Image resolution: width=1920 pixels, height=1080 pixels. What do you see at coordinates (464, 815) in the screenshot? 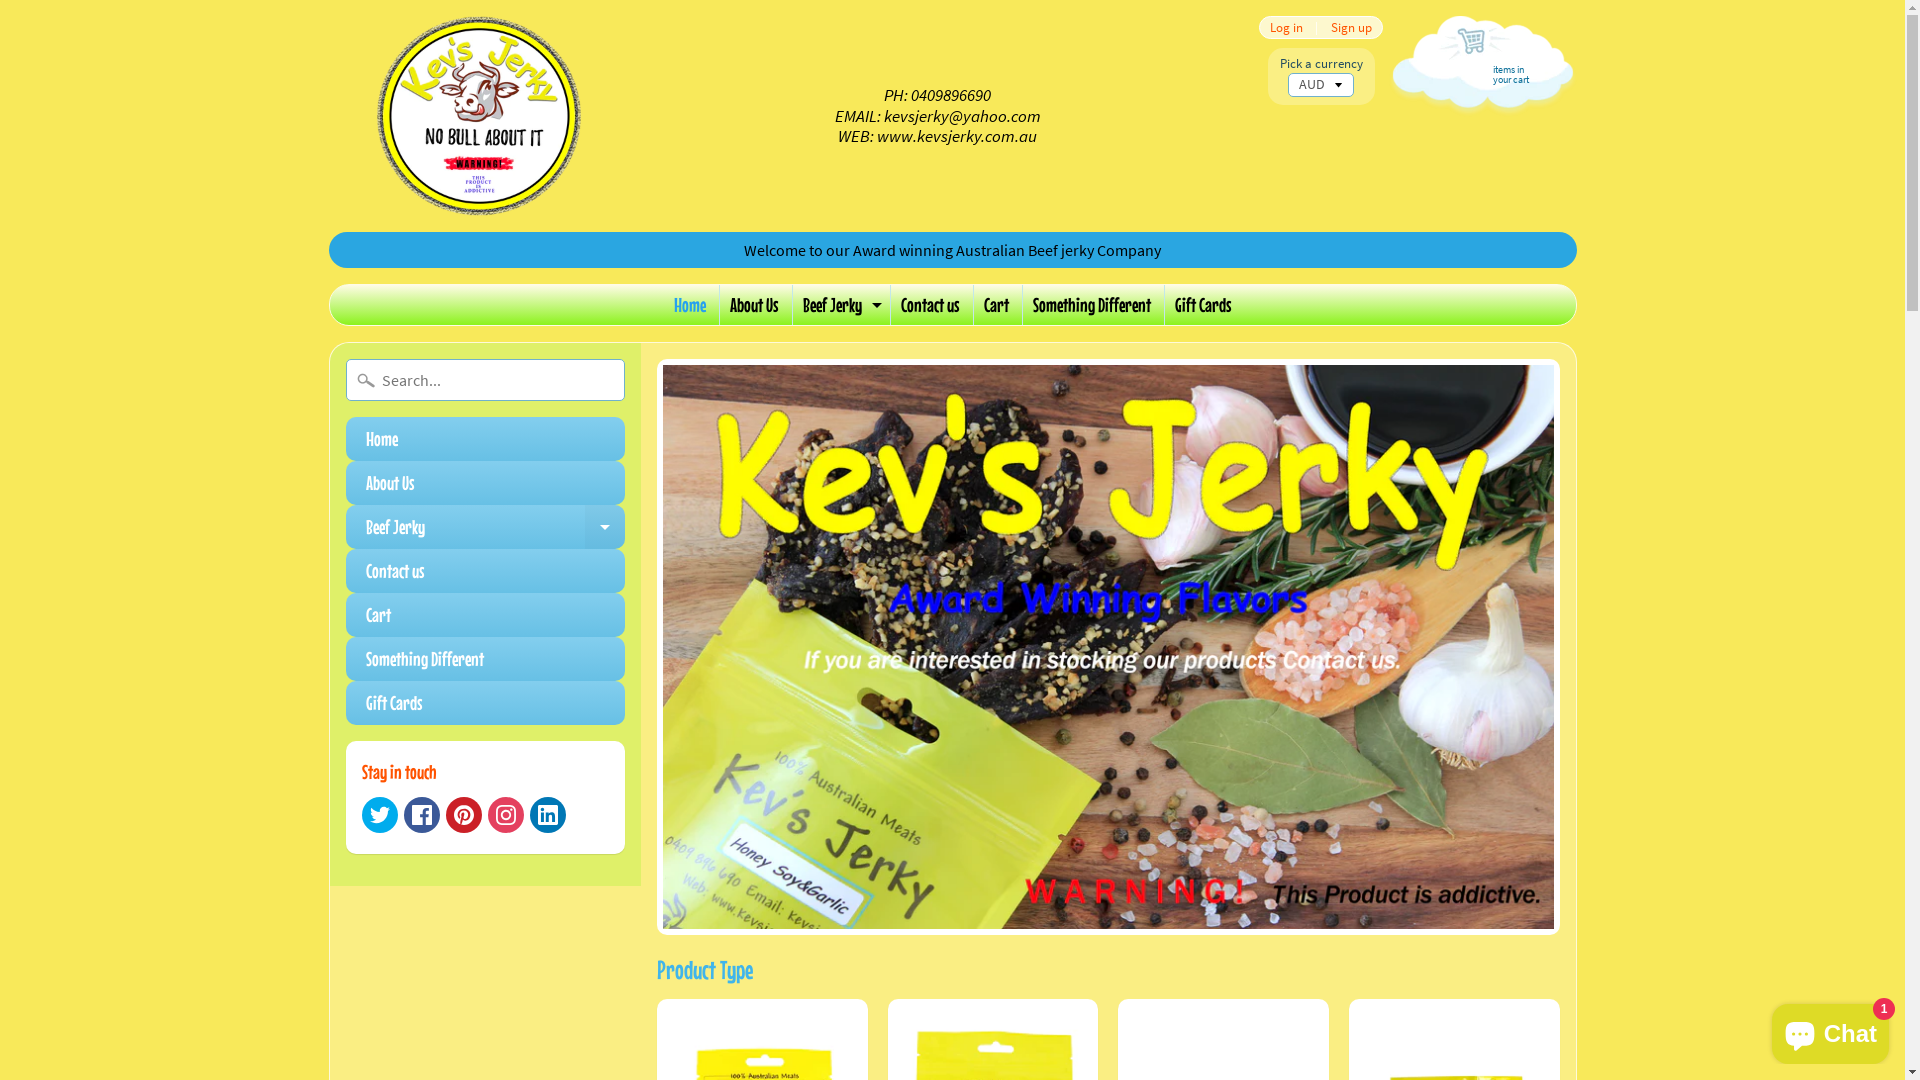
I see `Pinterest` at bounding box center [464, 815].